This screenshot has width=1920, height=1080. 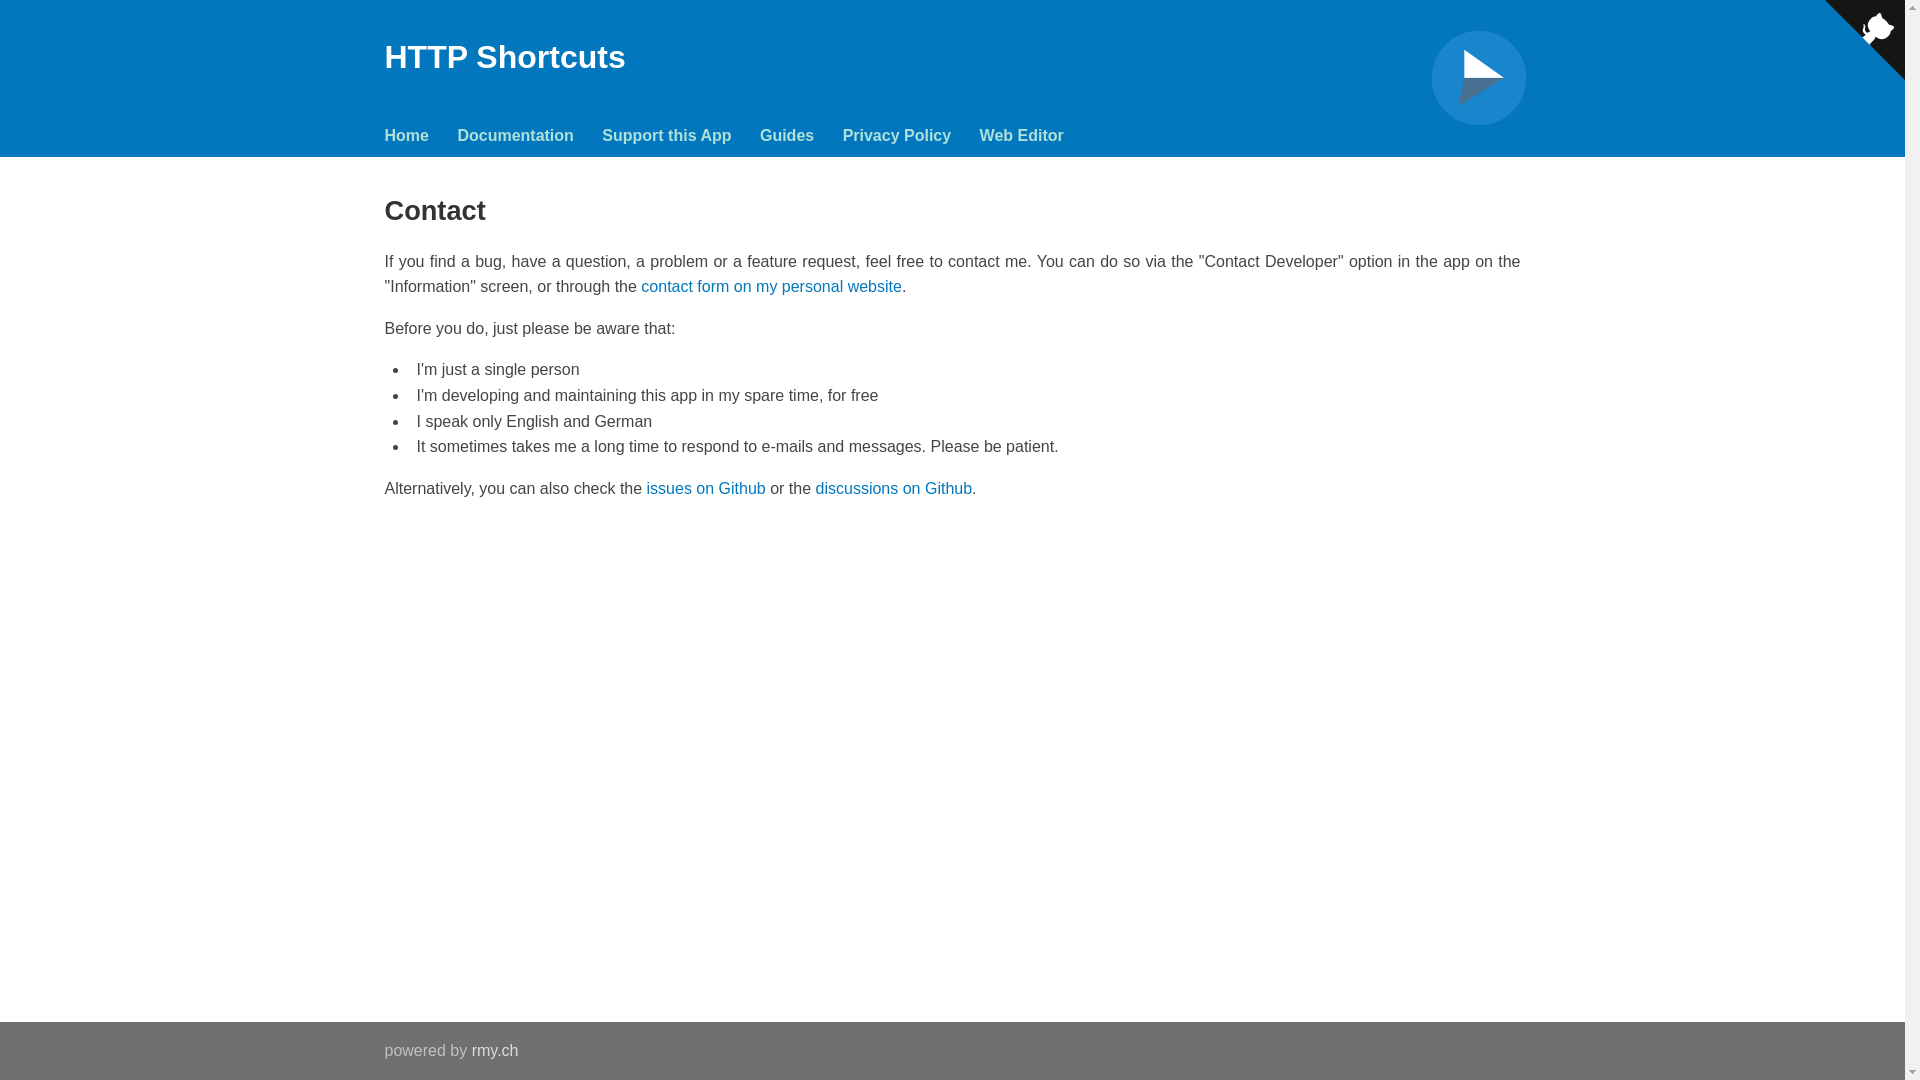 What do you see at coordinates (706, 488) in the screenshot?
I see `issues on Github` at bounding box center [706, 488].